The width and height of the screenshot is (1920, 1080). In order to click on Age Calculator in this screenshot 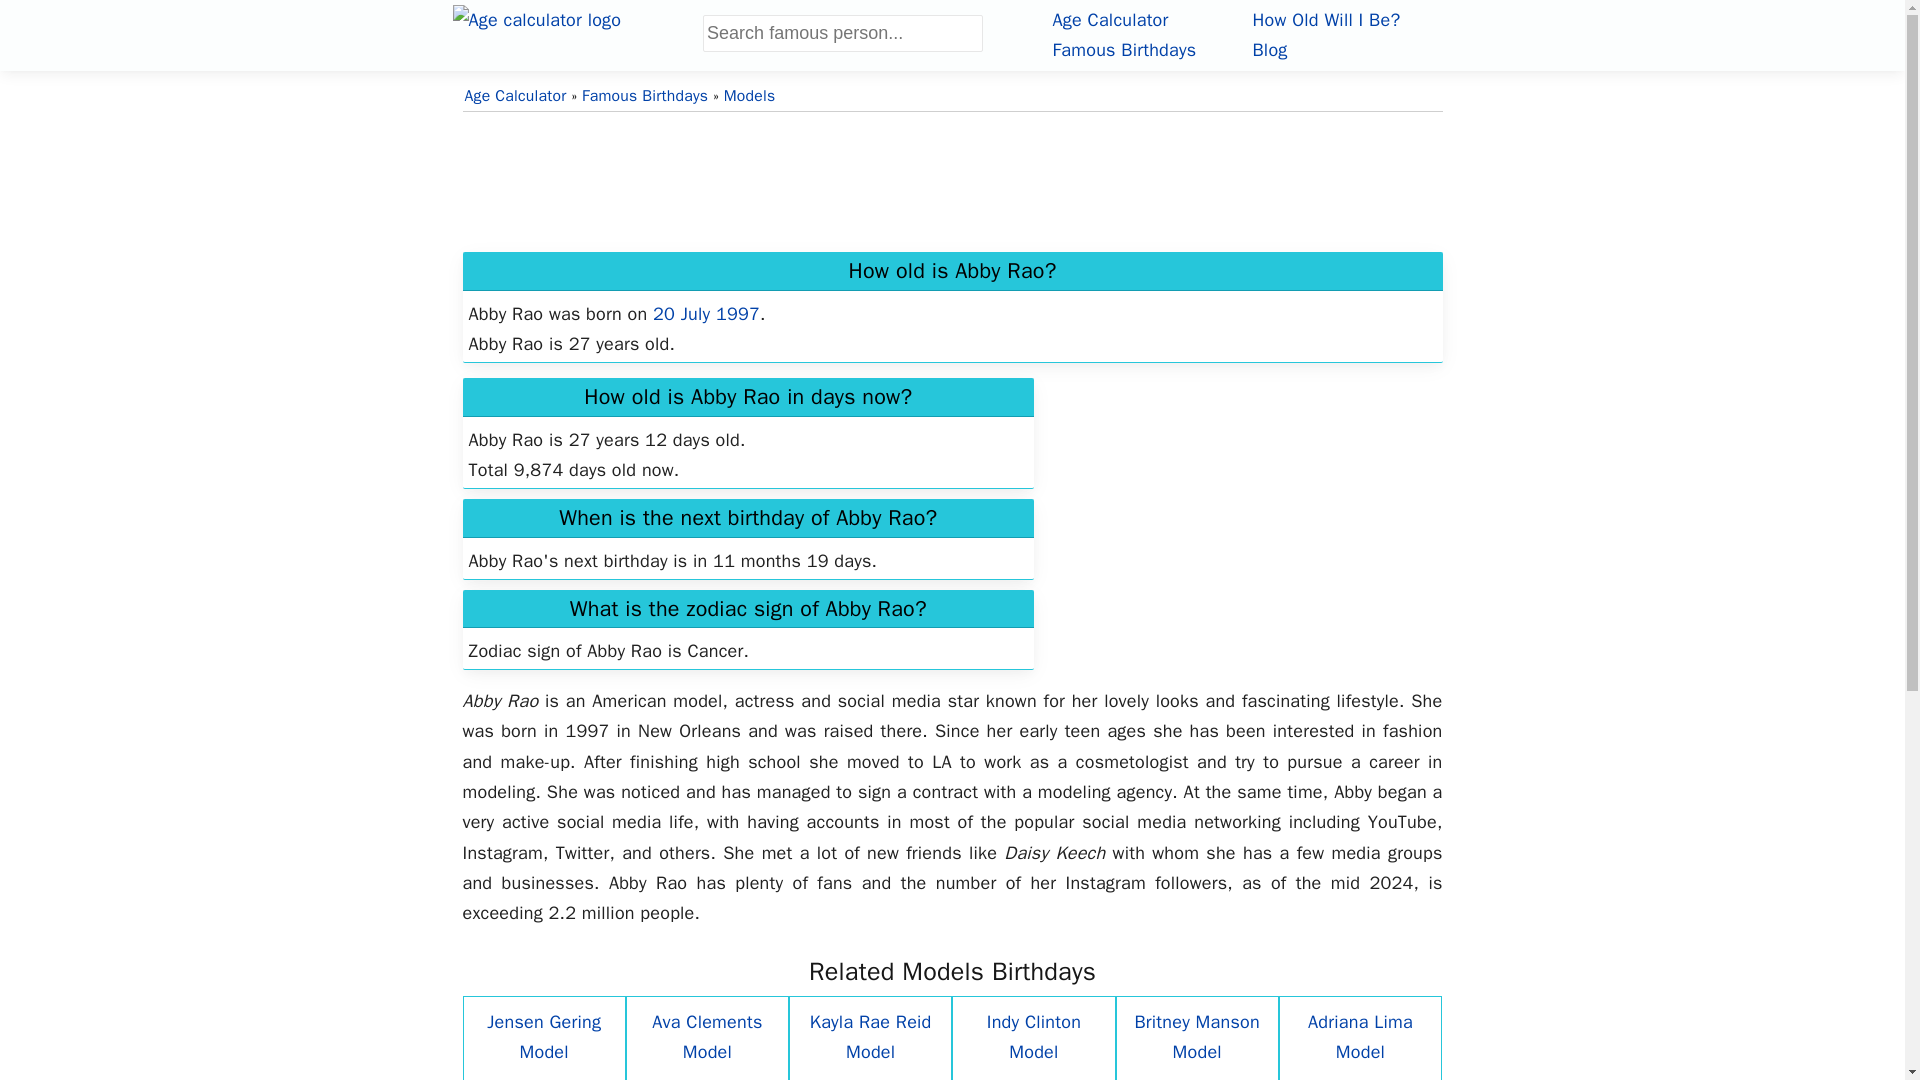, I will do `click(515, 96)`.